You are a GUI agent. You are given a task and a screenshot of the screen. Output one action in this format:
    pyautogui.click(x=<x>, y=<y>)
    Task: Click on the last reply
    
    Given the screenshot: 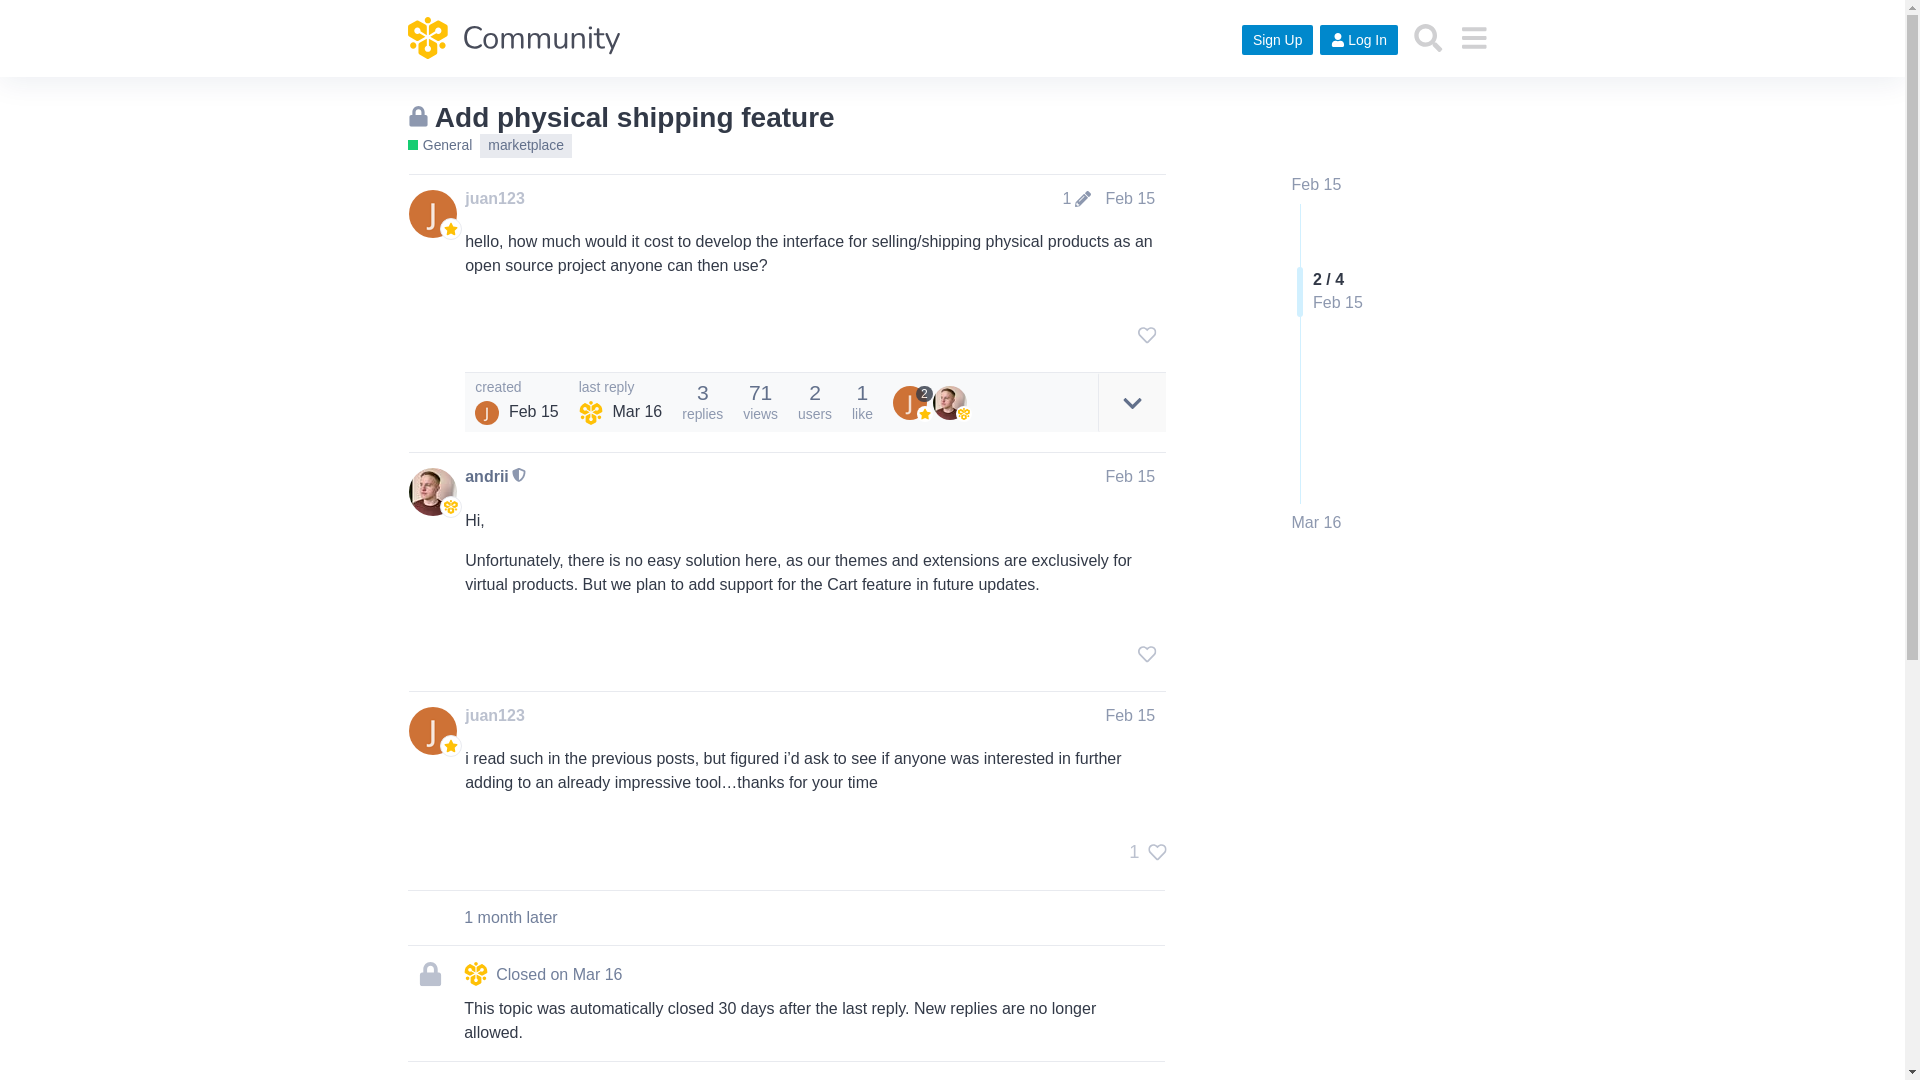 What is the action you would take?
    pyautogui.click(x=620, y=388)
    